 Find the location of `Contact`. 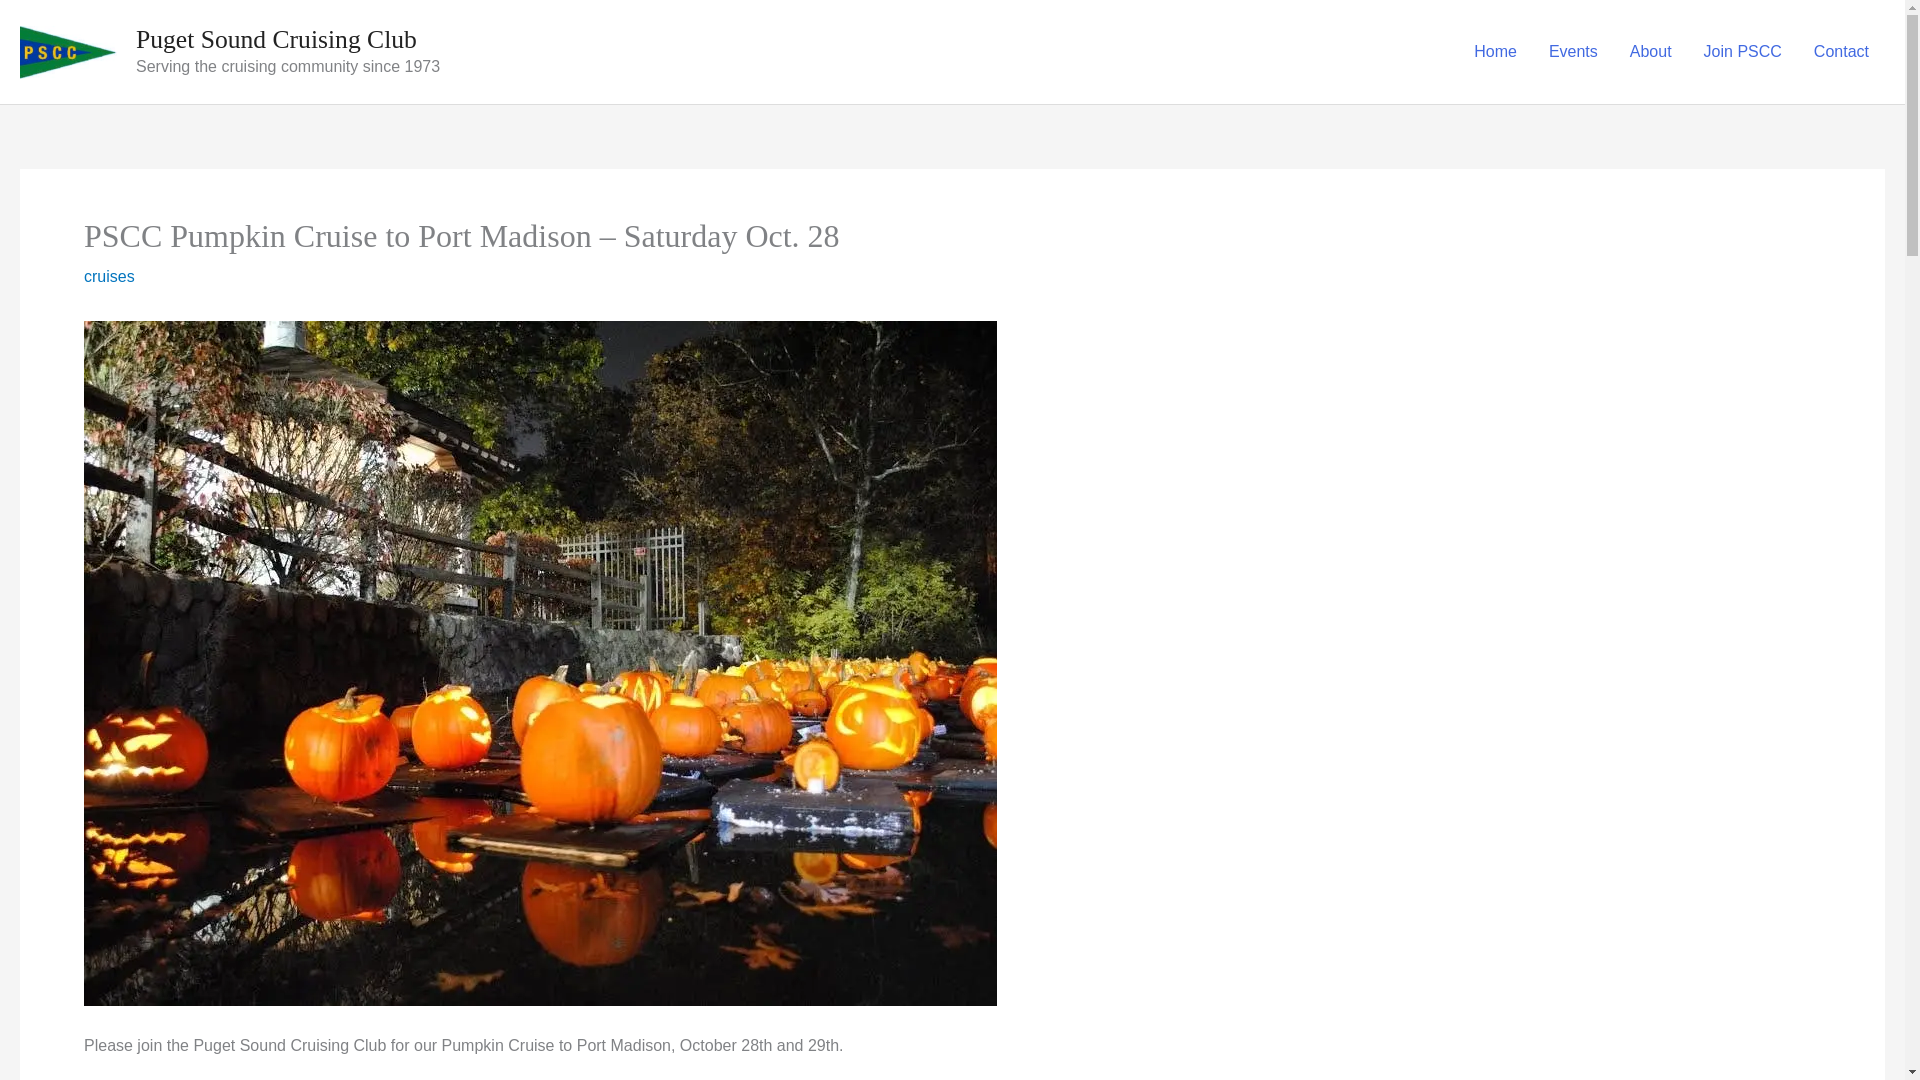

Contact is located at coordinates (1841, 52).